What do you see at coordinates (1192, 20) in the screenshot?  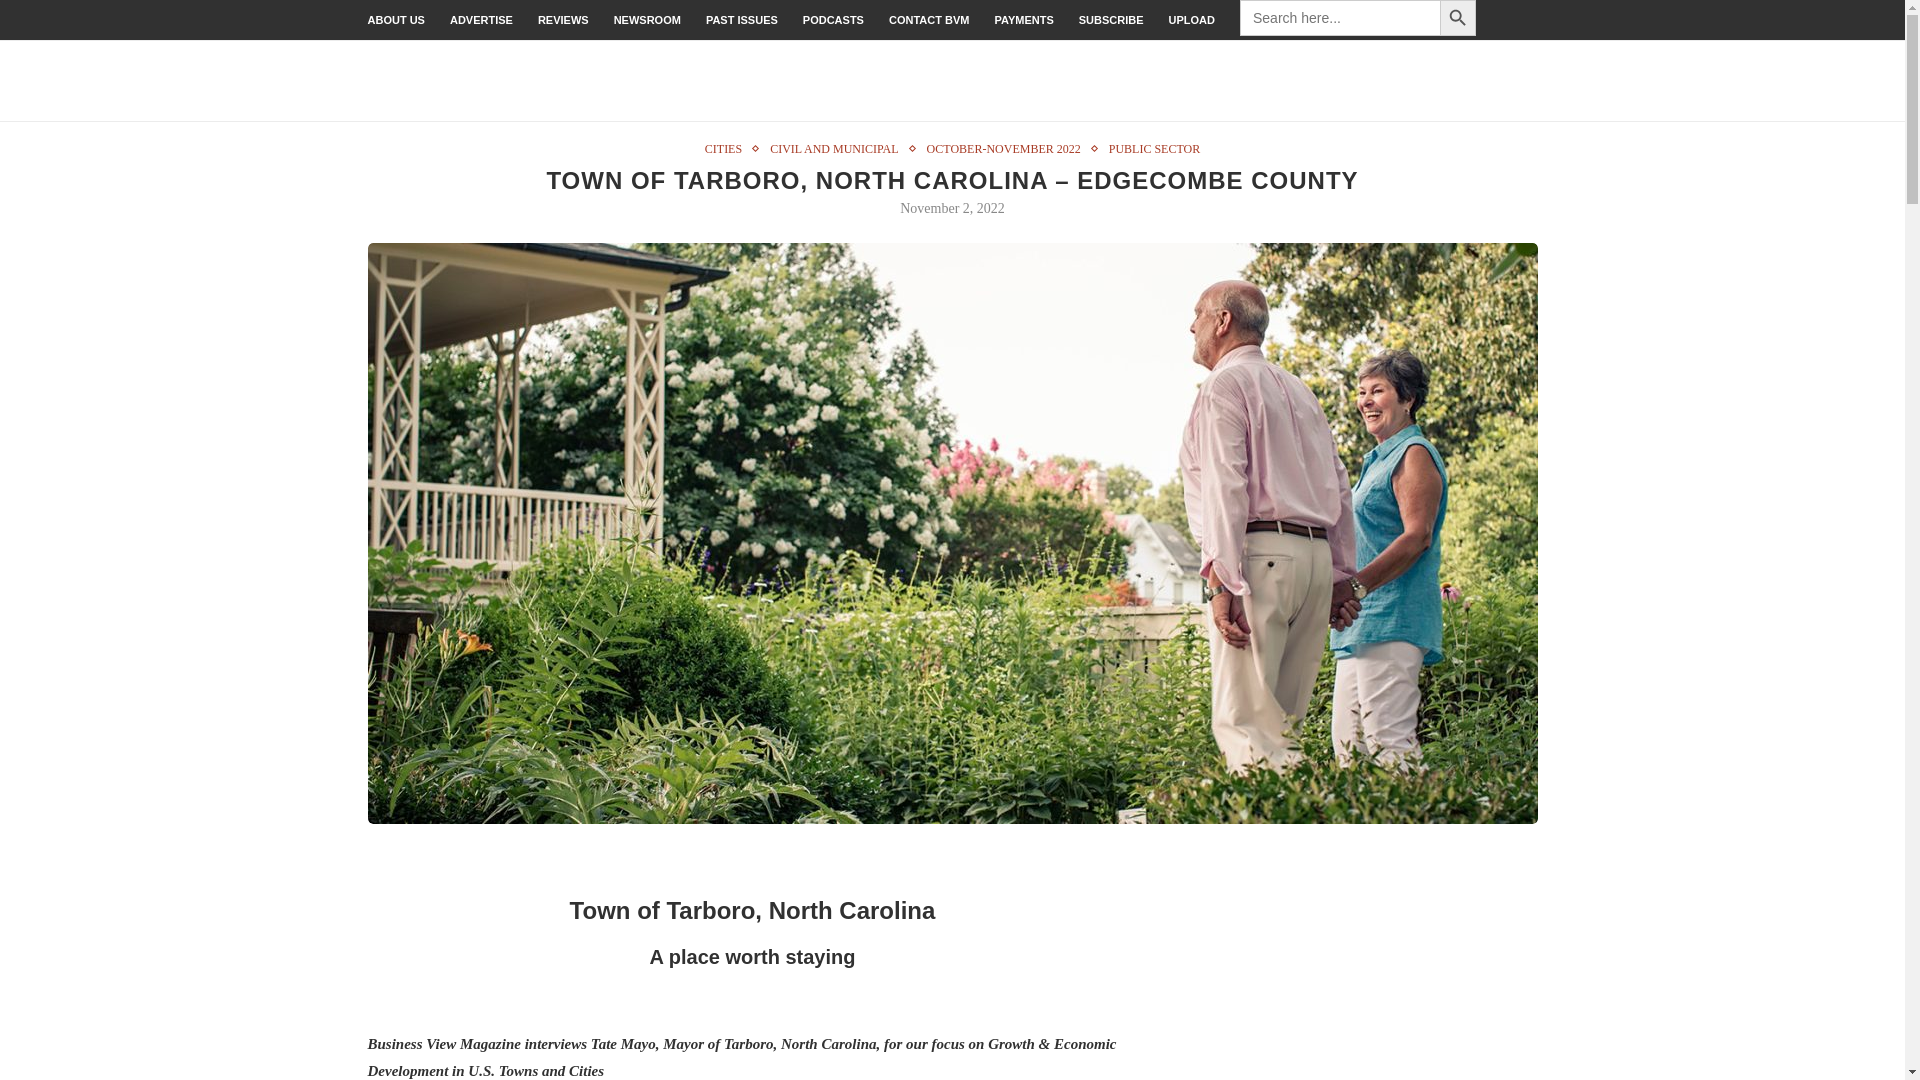 I see `Upload` at bounding box center [1192, 20].